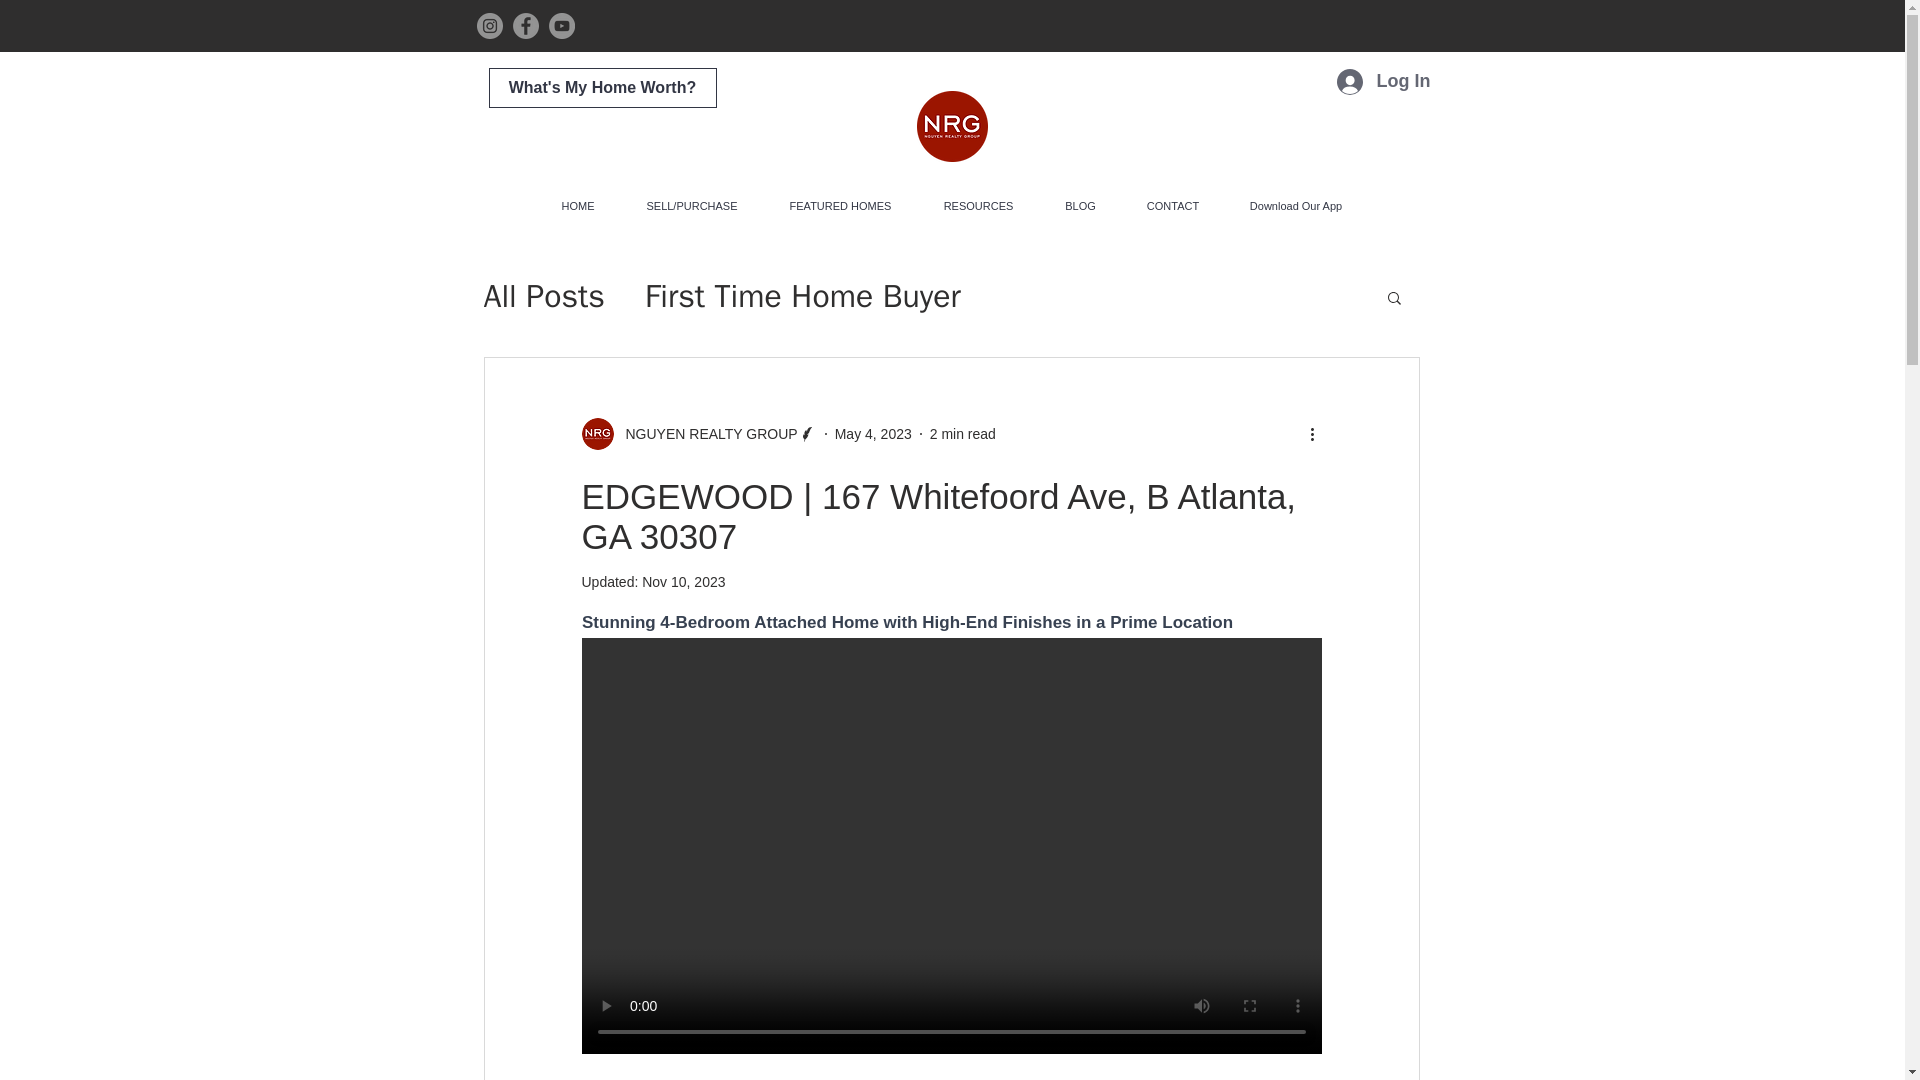 This screenshot has width=1920, height=1080. Describe the element at coordinates (962, 433) in the screenshot. I see `2 min read` at that location.